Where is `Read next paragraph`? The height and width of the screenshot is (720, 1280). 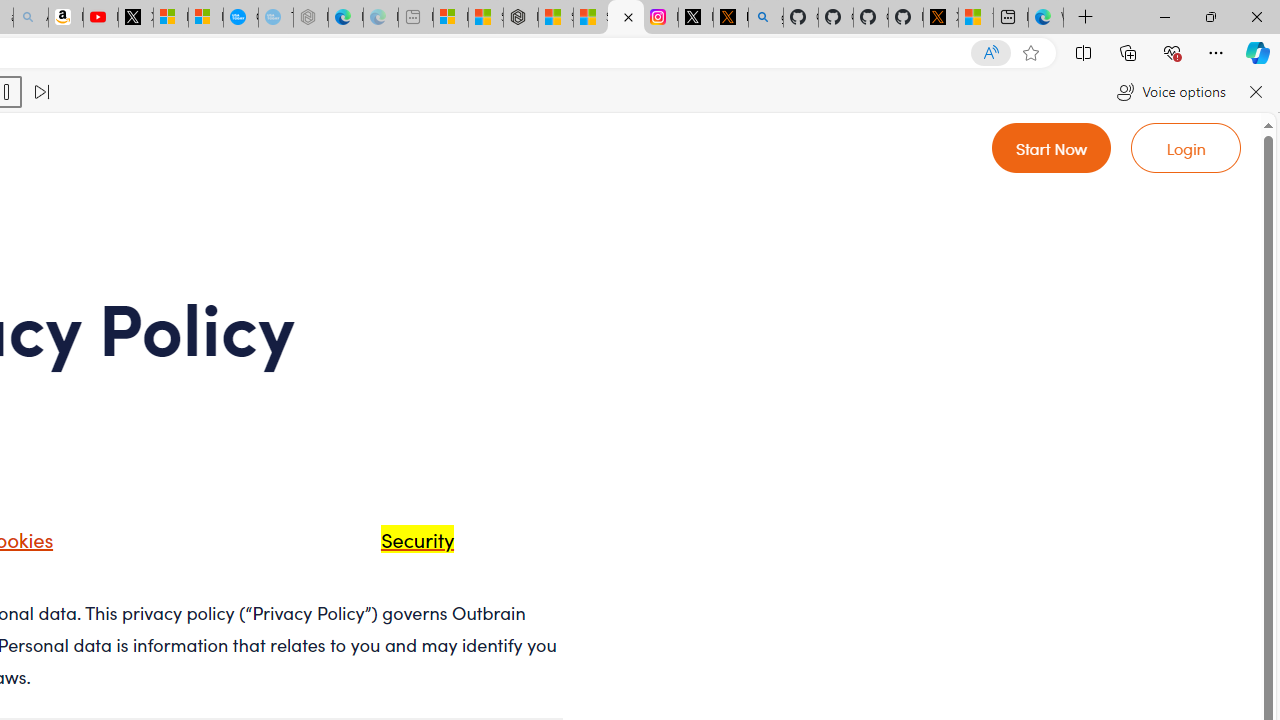
Read next paragraph is located at coordinates (40, 92).